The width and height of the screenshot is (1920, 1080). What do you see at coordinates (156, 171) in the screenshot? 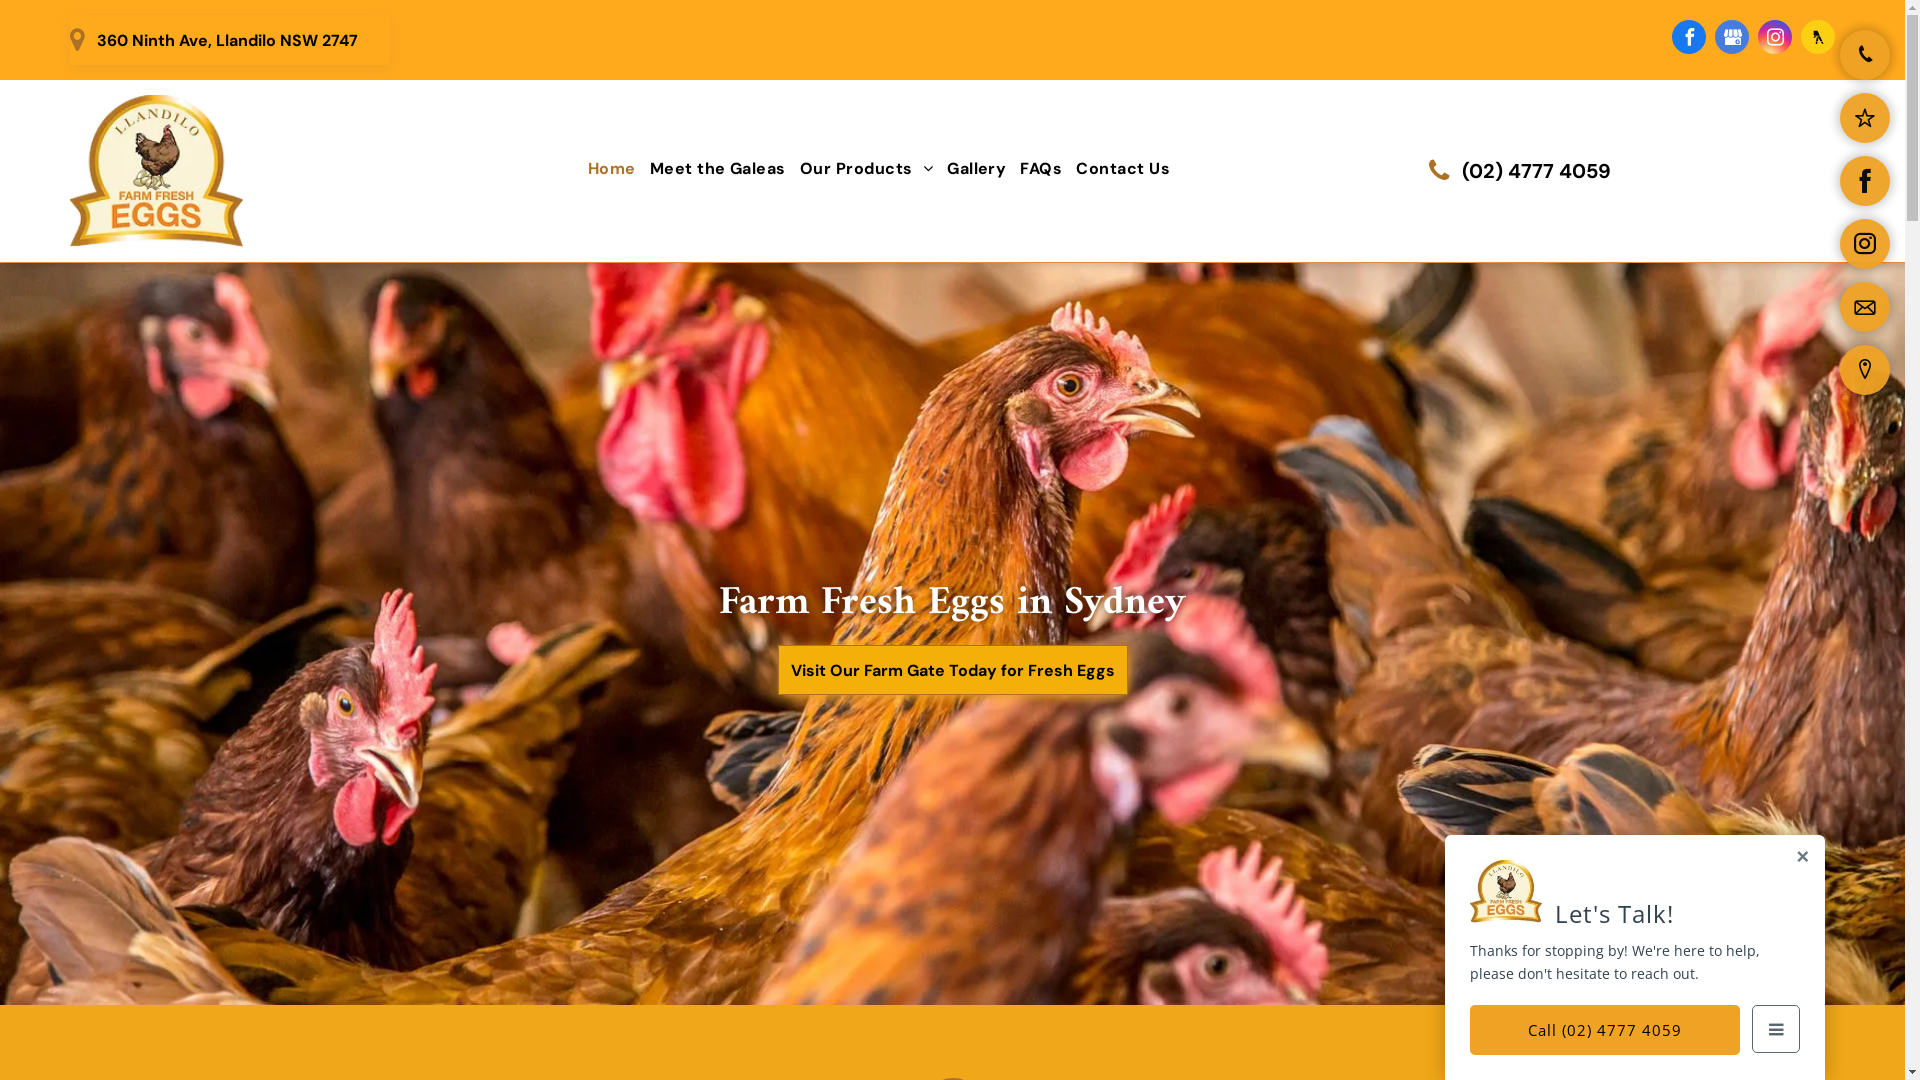
I see `Llandilo Farm Fresh Eggs` at bounding box center [156, 171].